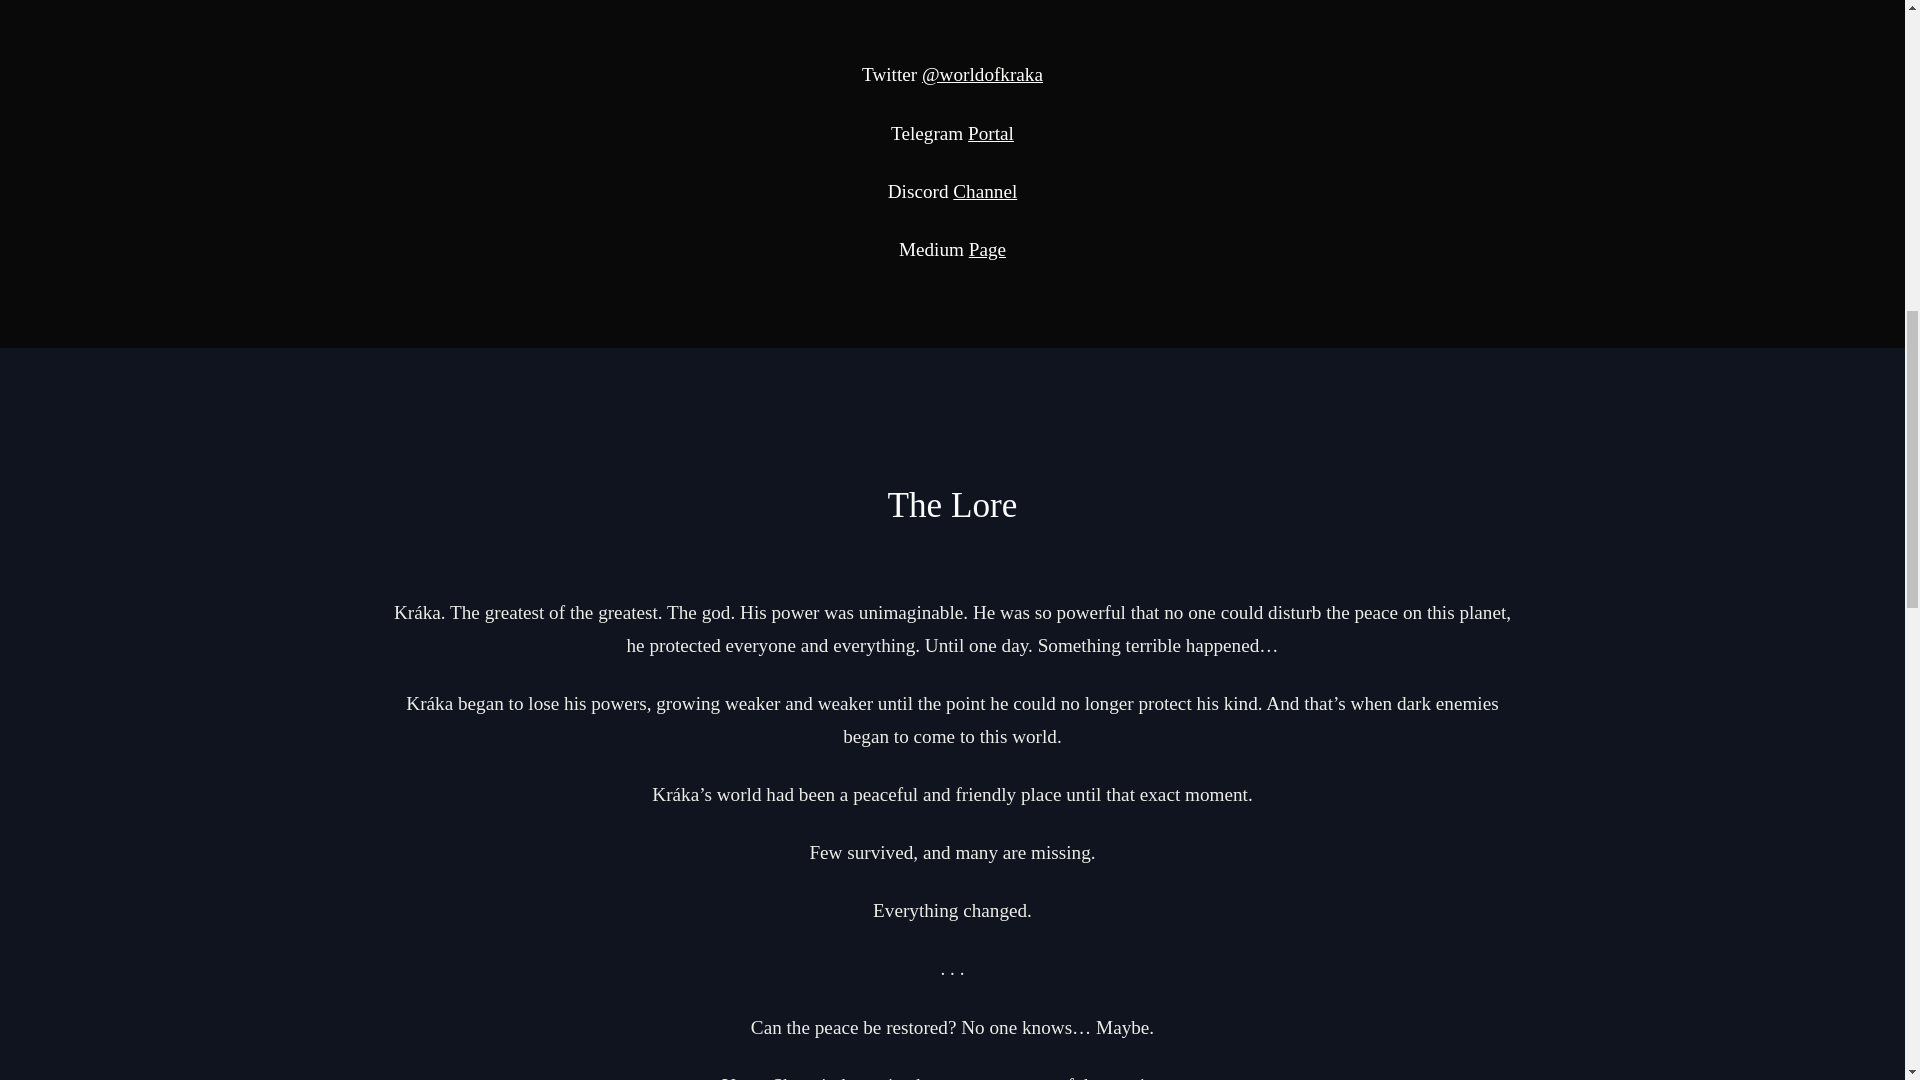 This screenshot has height=1080, width=1920. Describe the element at coordinates (990, 132) in the screenshot. I see `Portal` at that location.